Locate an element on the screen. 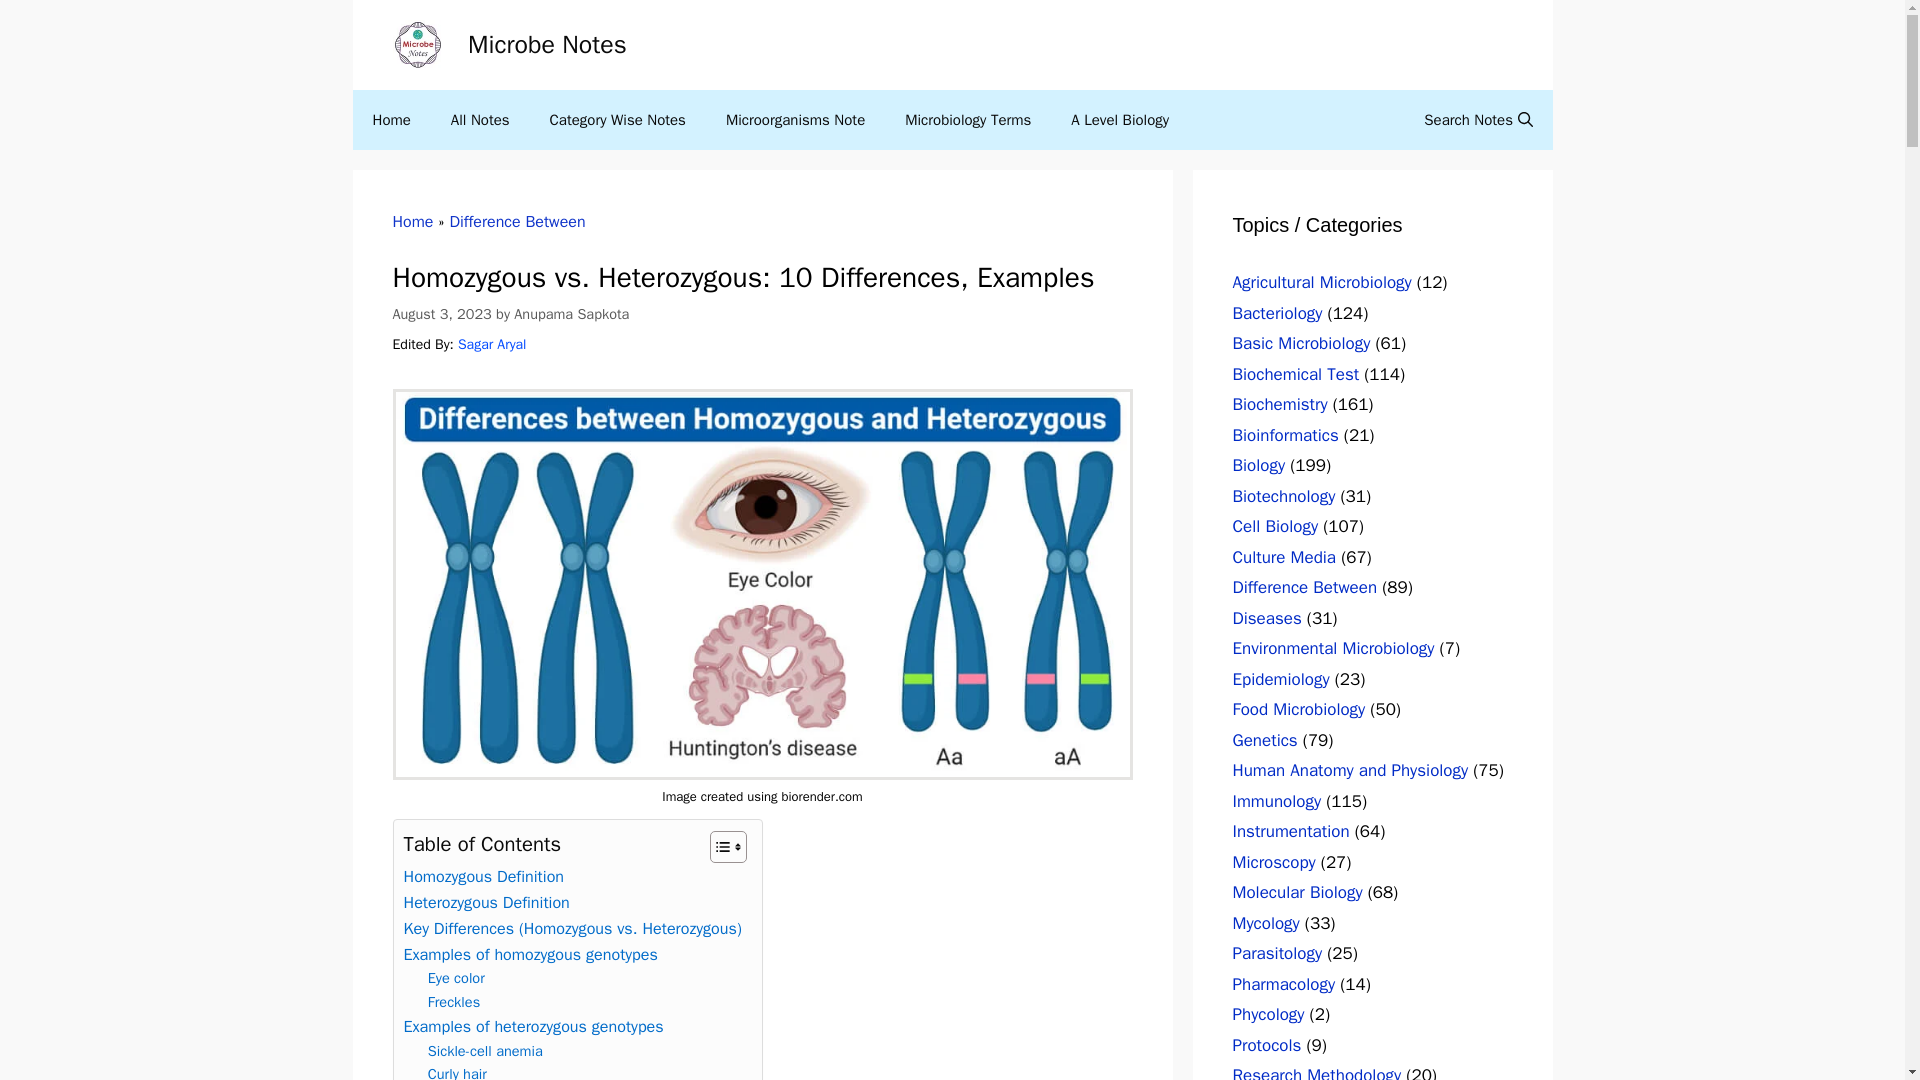 The image size is (1920, 1080). Biochemical Test is located at coordinates (1296, 374).